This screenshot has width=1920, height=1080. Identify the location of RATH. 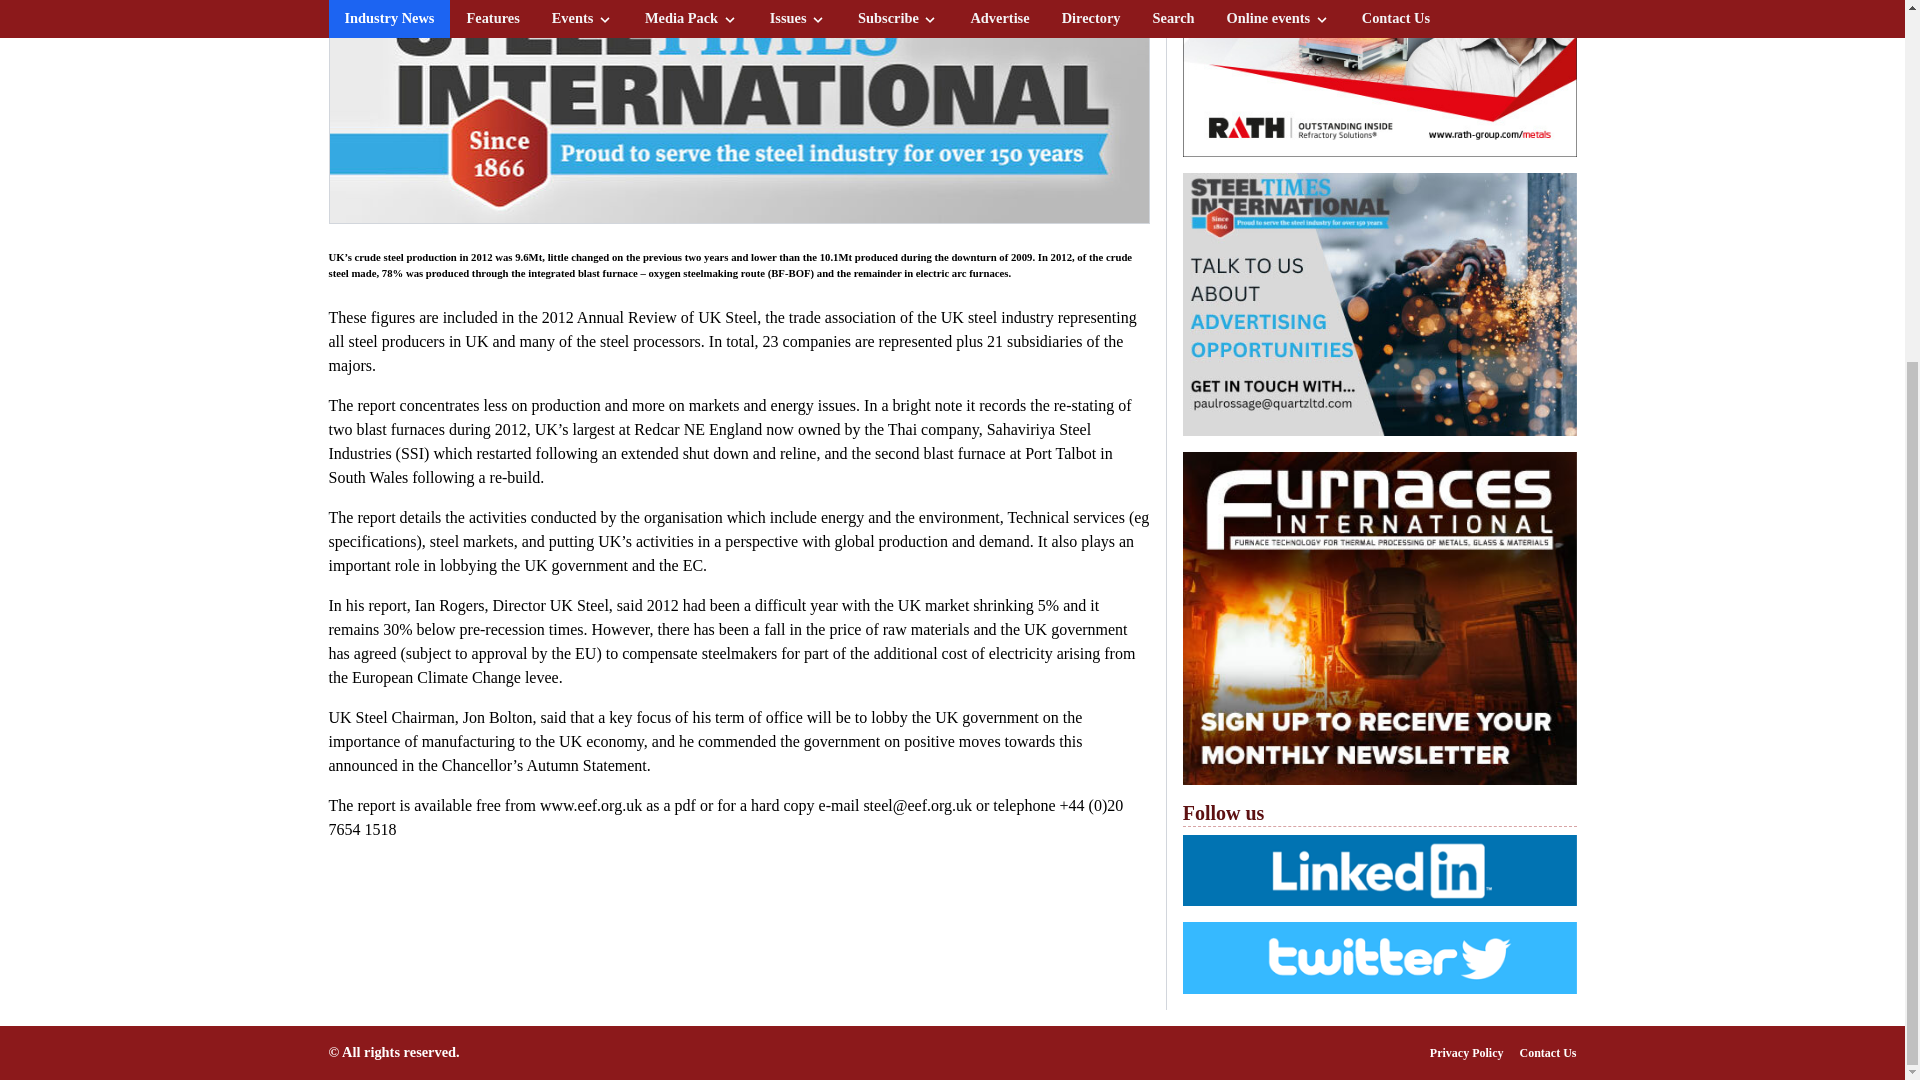
(1379, 78).